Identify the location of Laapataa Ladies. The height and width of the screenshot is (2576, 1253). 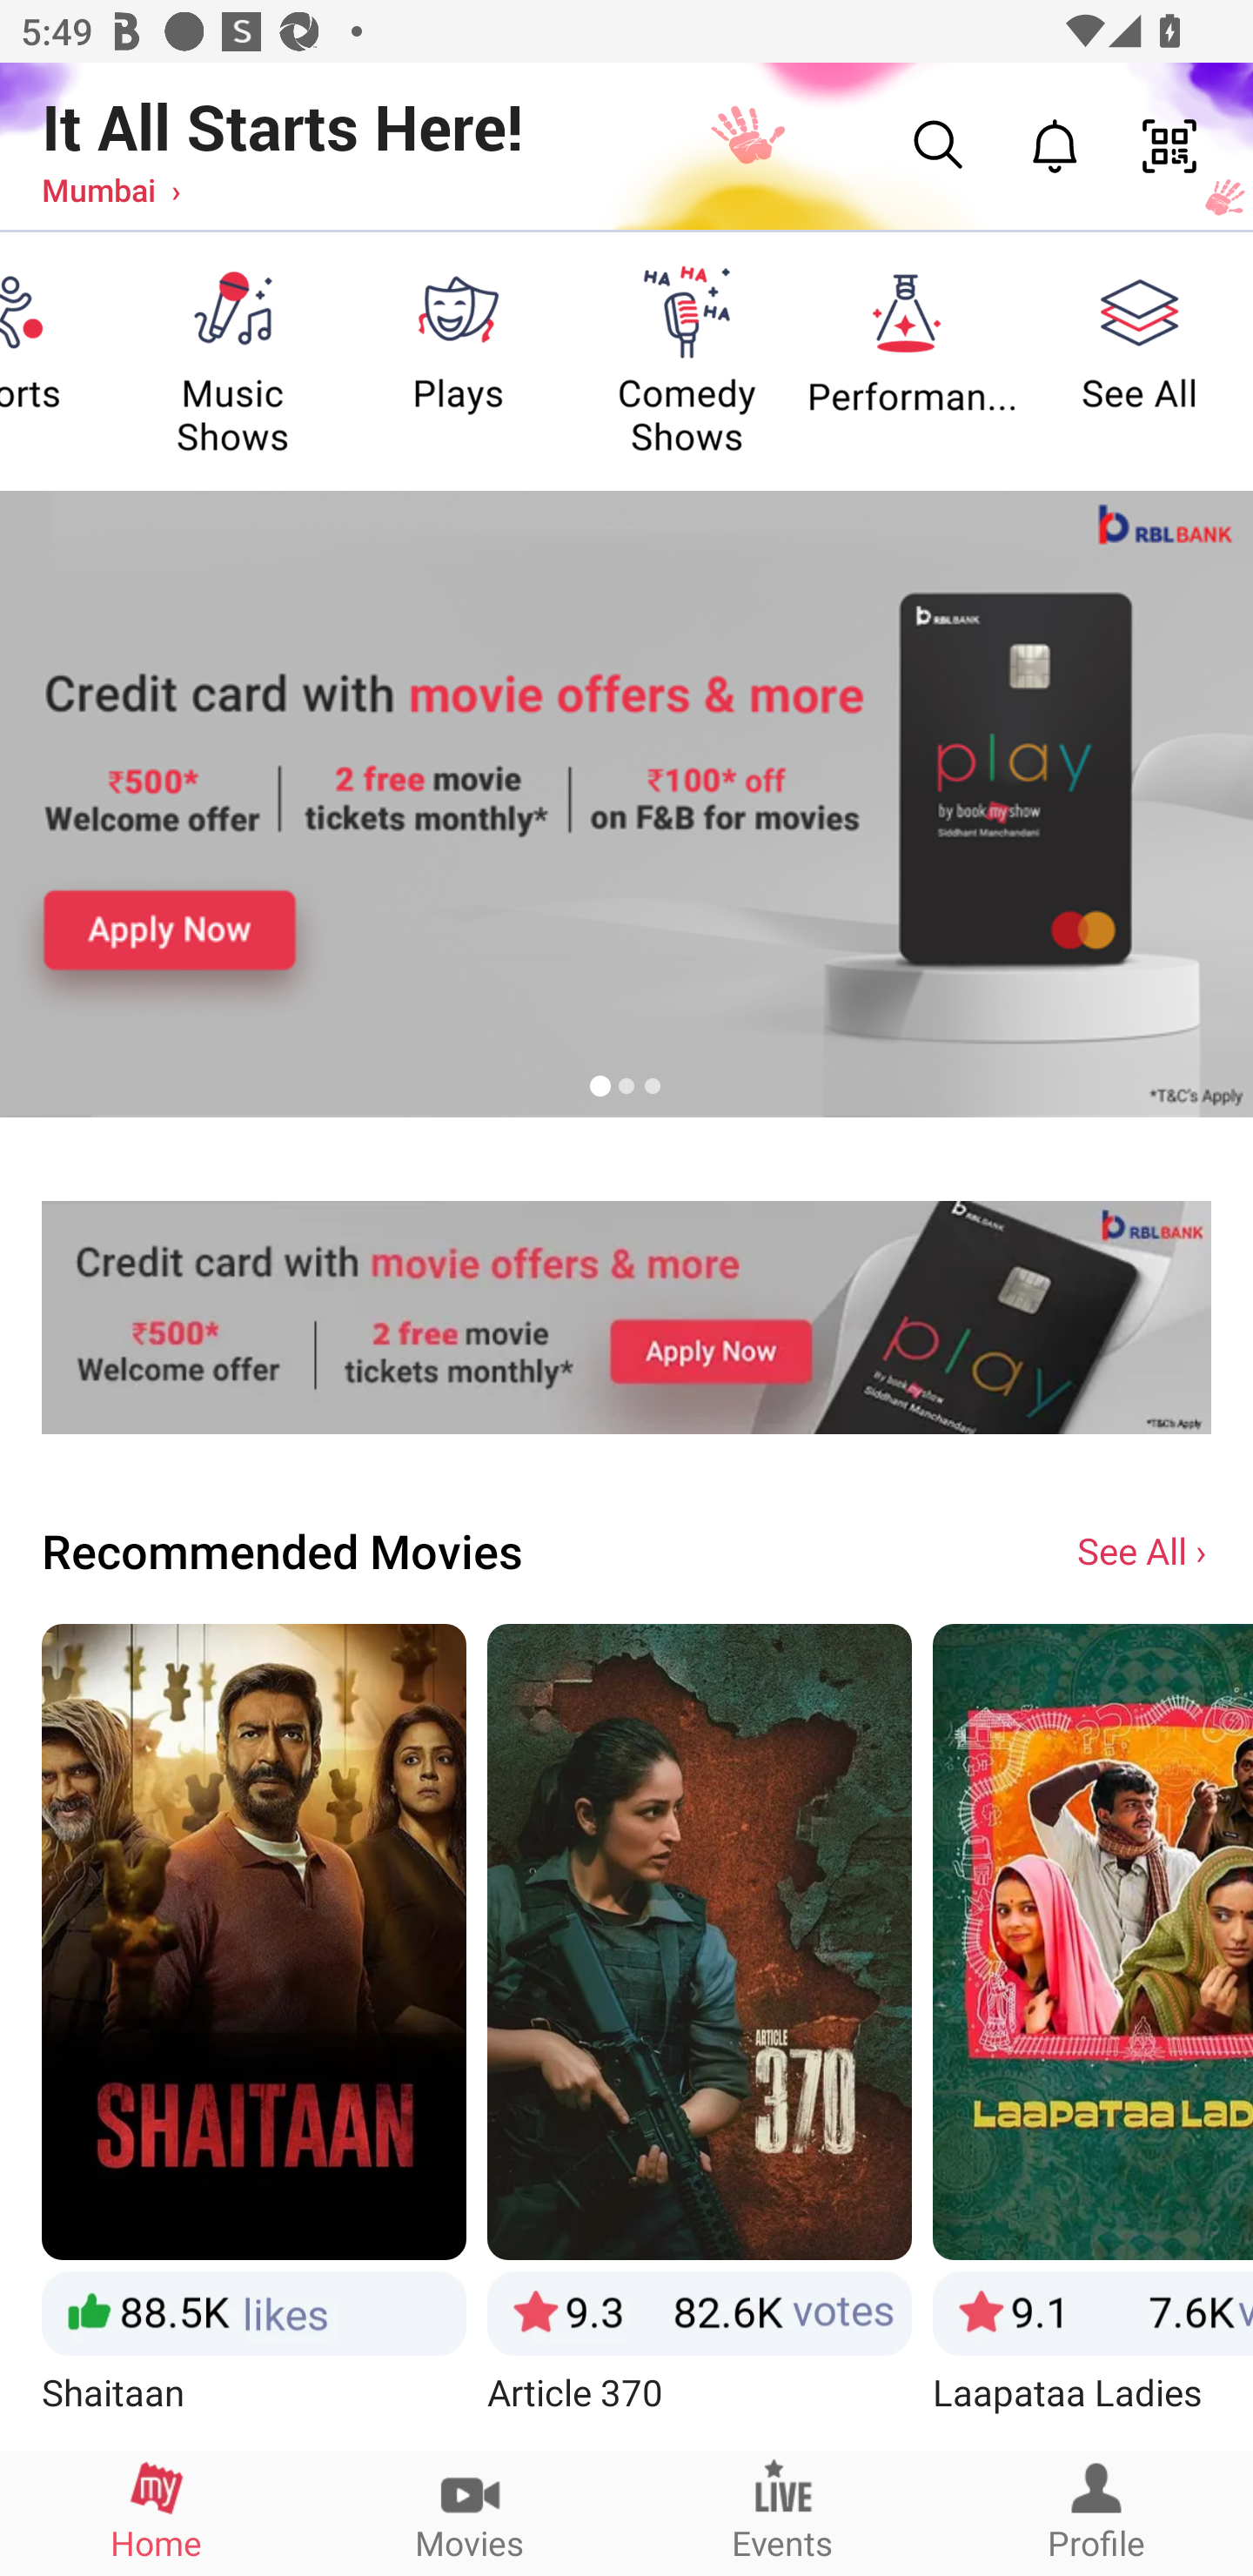
(1093, 2036).